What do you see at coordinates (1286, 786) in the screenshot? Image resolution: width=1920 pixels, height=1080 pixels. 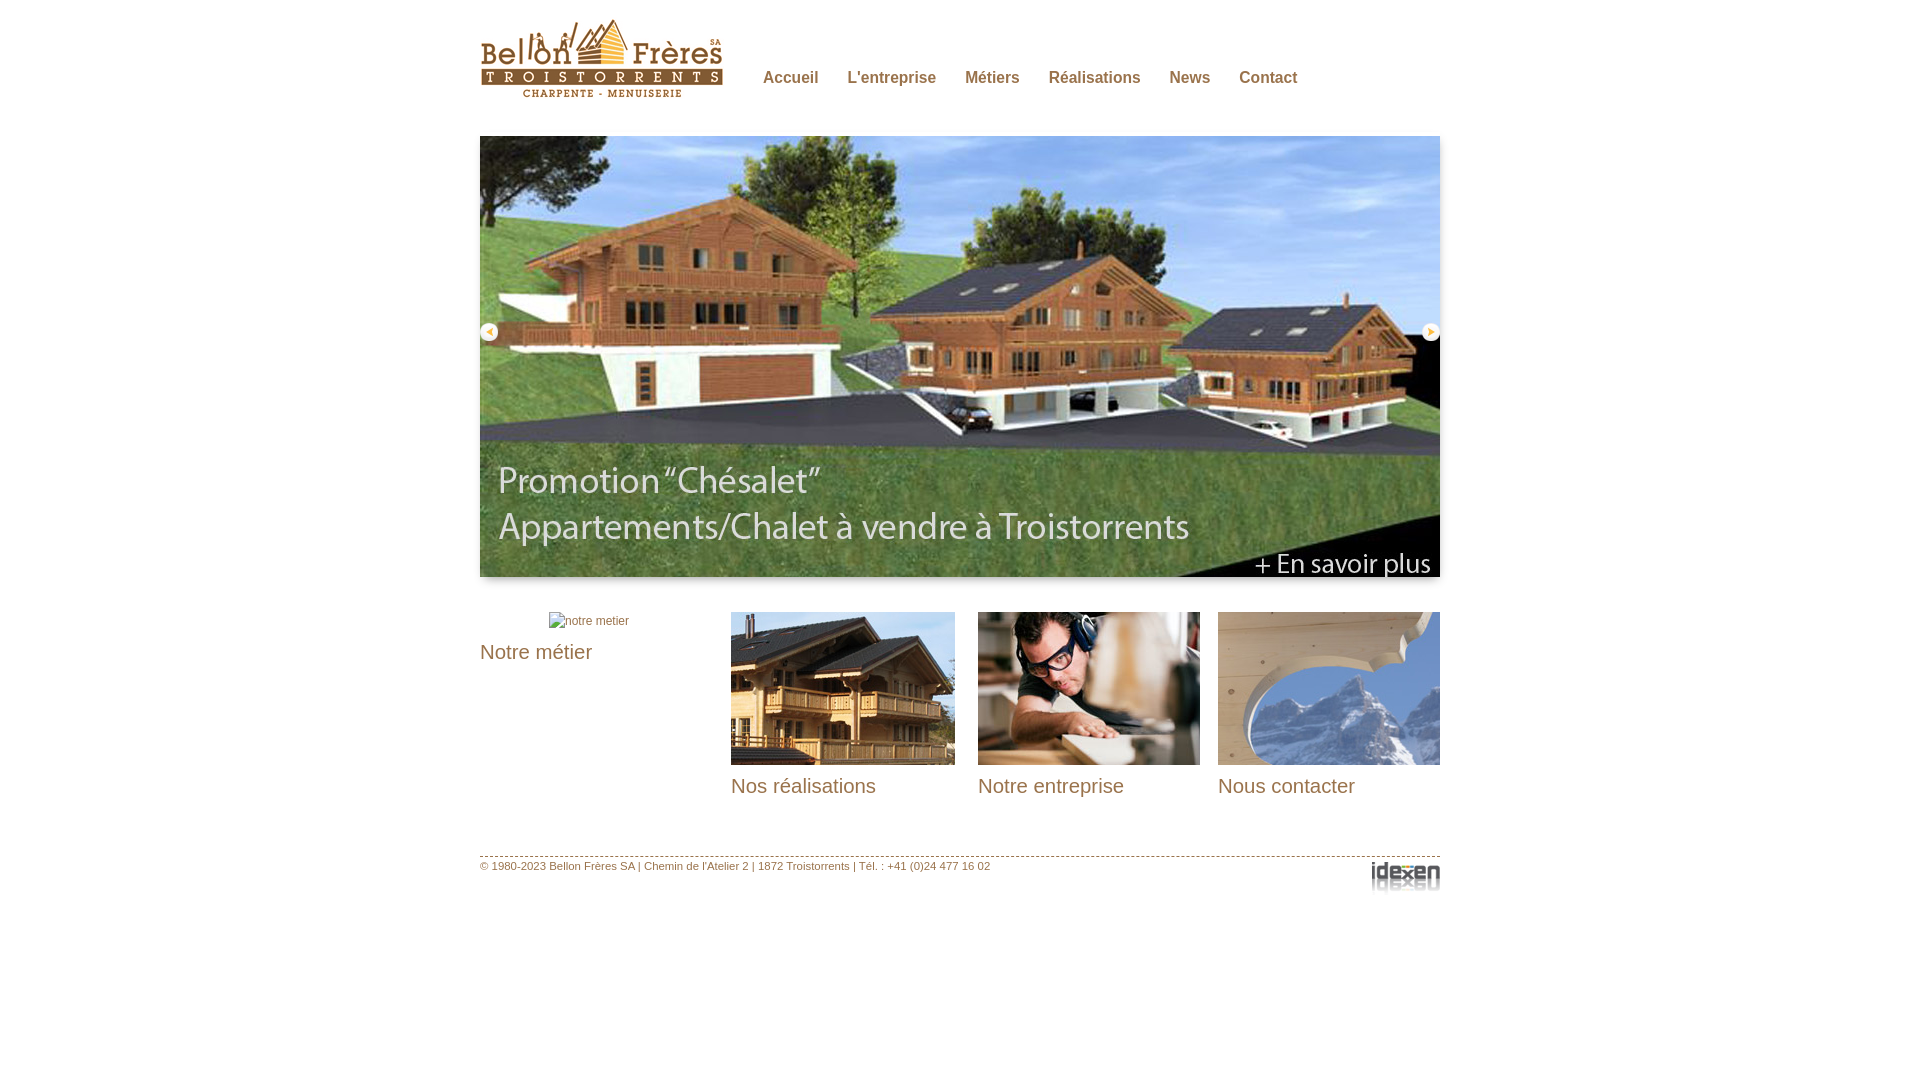 I see `Nous contacter` at bounding box center [1286, 786].